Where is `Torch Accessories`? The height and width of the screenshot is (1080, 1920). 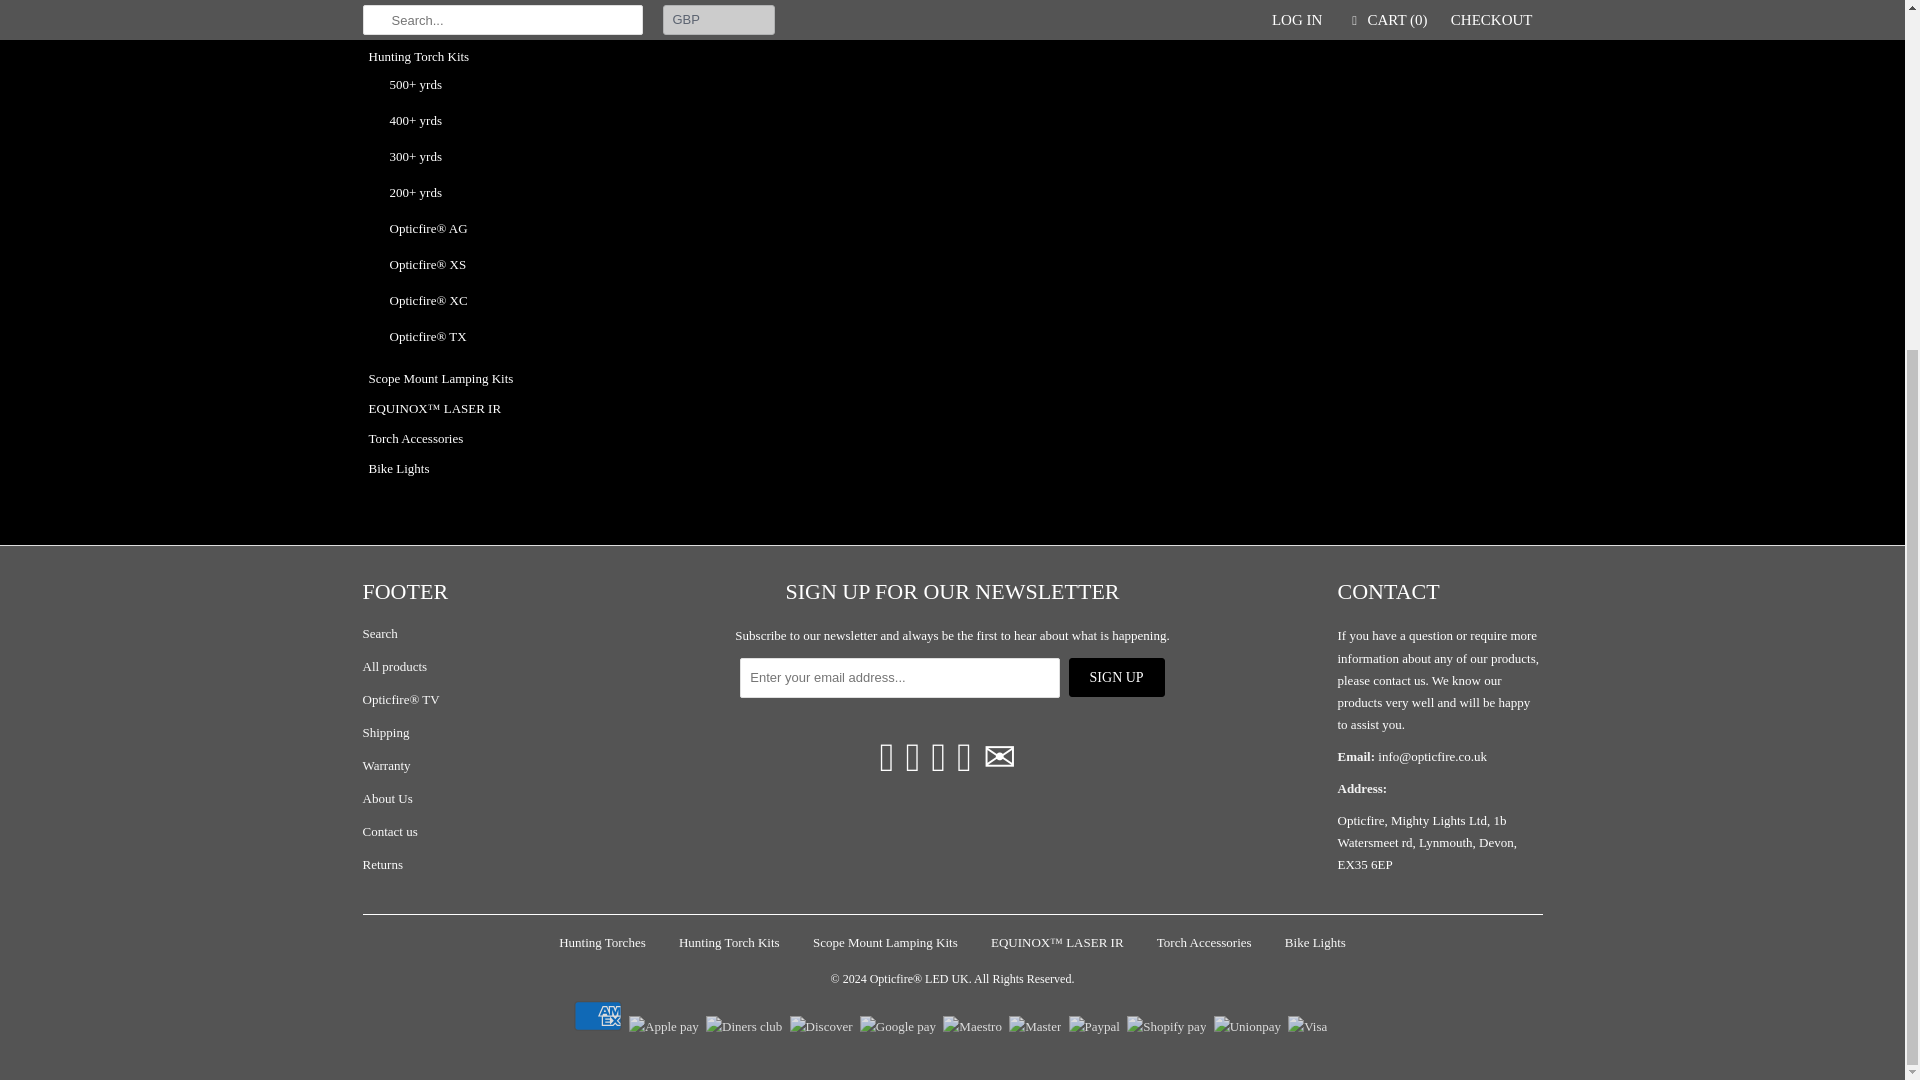 Torch Accessories is located at coordinates (415, 438).